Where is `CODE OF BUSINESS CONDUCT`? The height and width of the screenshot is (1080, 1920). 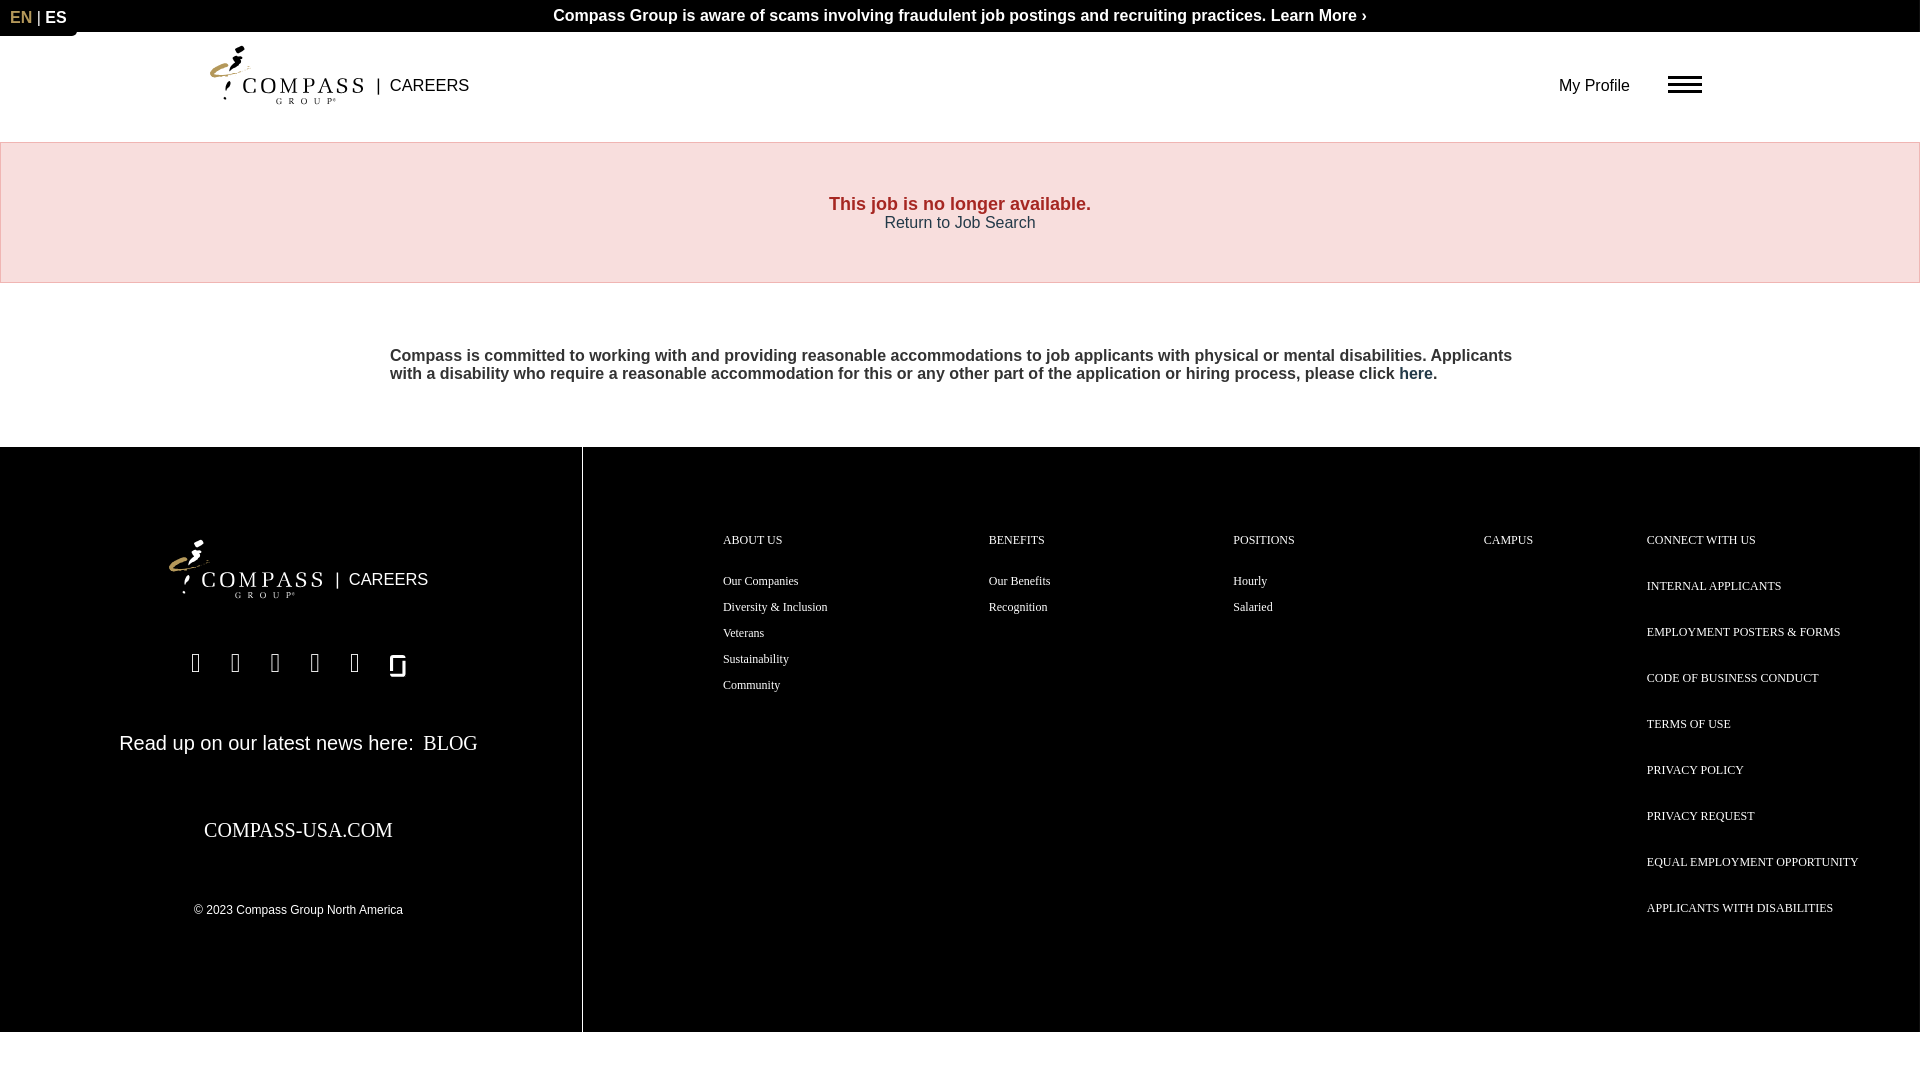 CODE OF BUSINESS CONDUCT is located at coordinates (1732, 677).